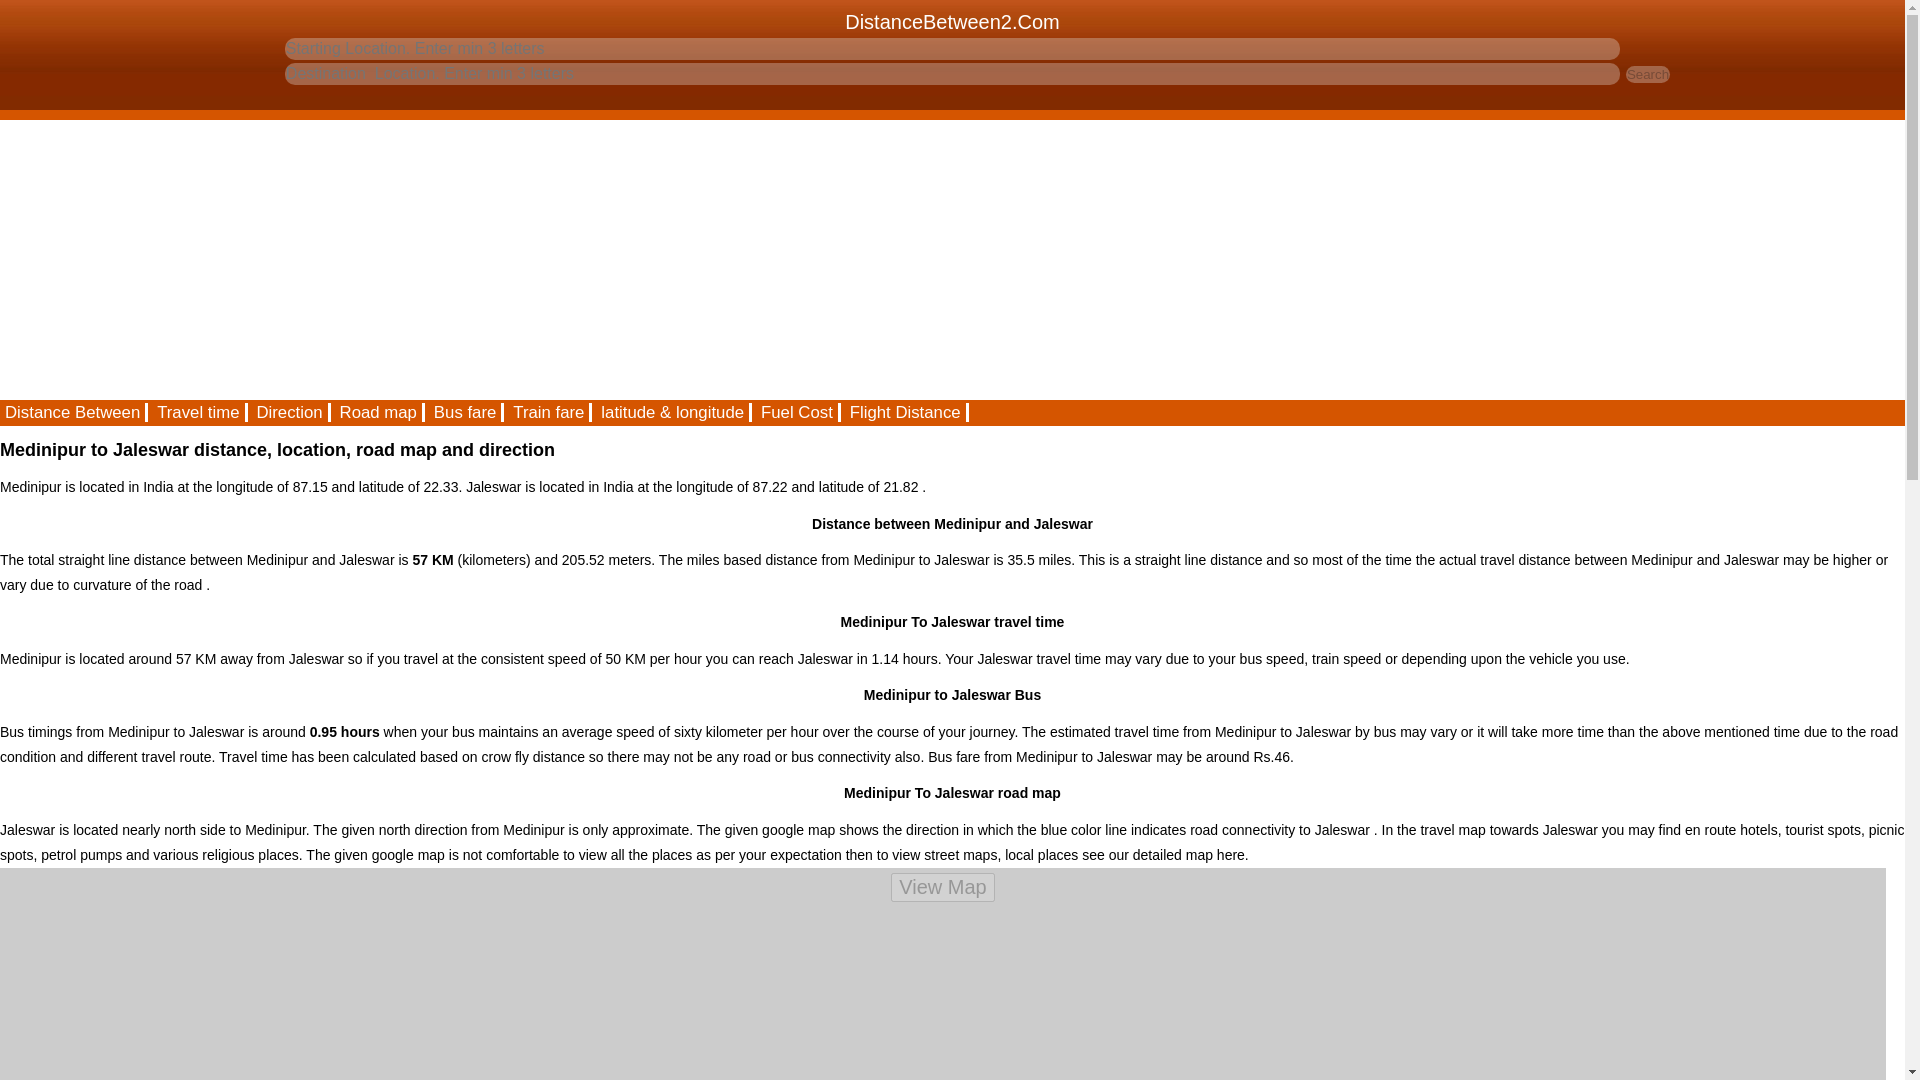 The width and height of the screenshot is (1920, 1080). I want to click on Search, so click(1648, 74).